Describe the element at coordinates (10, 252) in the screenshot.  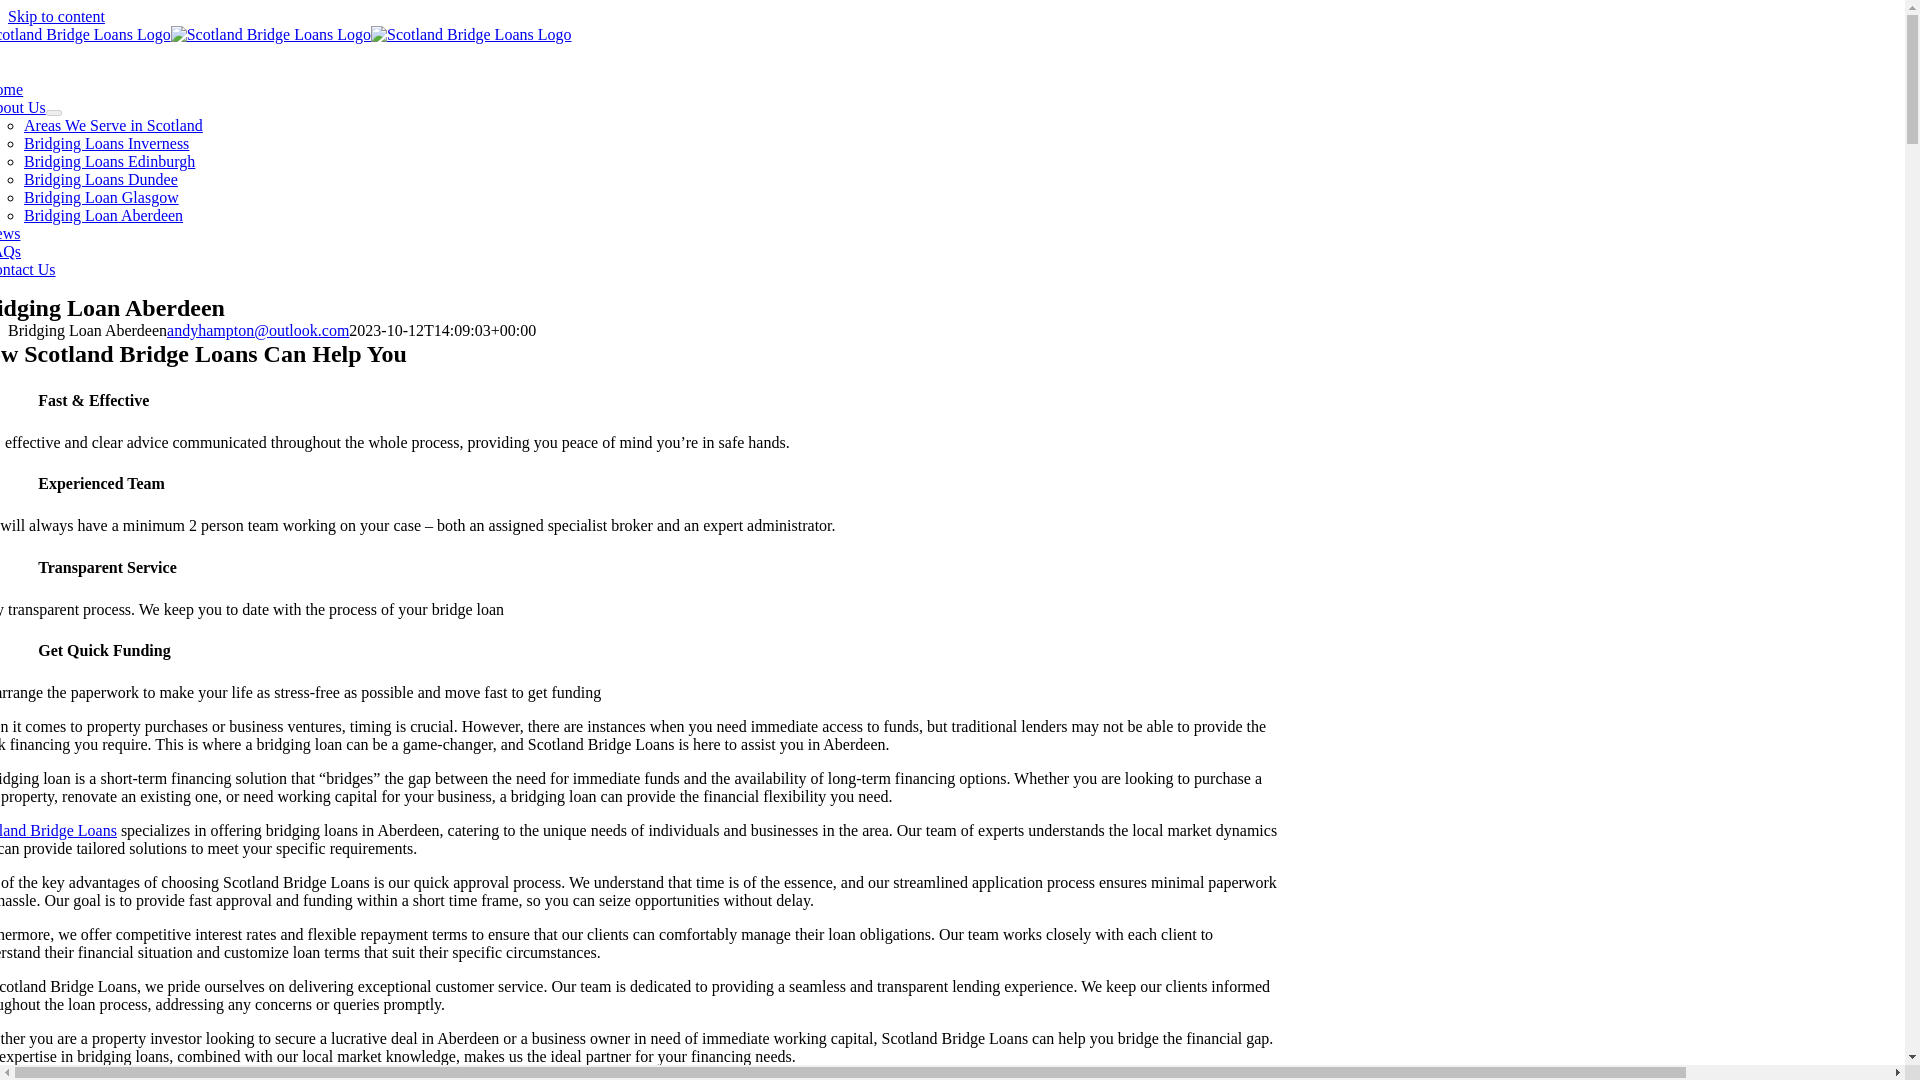
I see `FAQs` at that location.